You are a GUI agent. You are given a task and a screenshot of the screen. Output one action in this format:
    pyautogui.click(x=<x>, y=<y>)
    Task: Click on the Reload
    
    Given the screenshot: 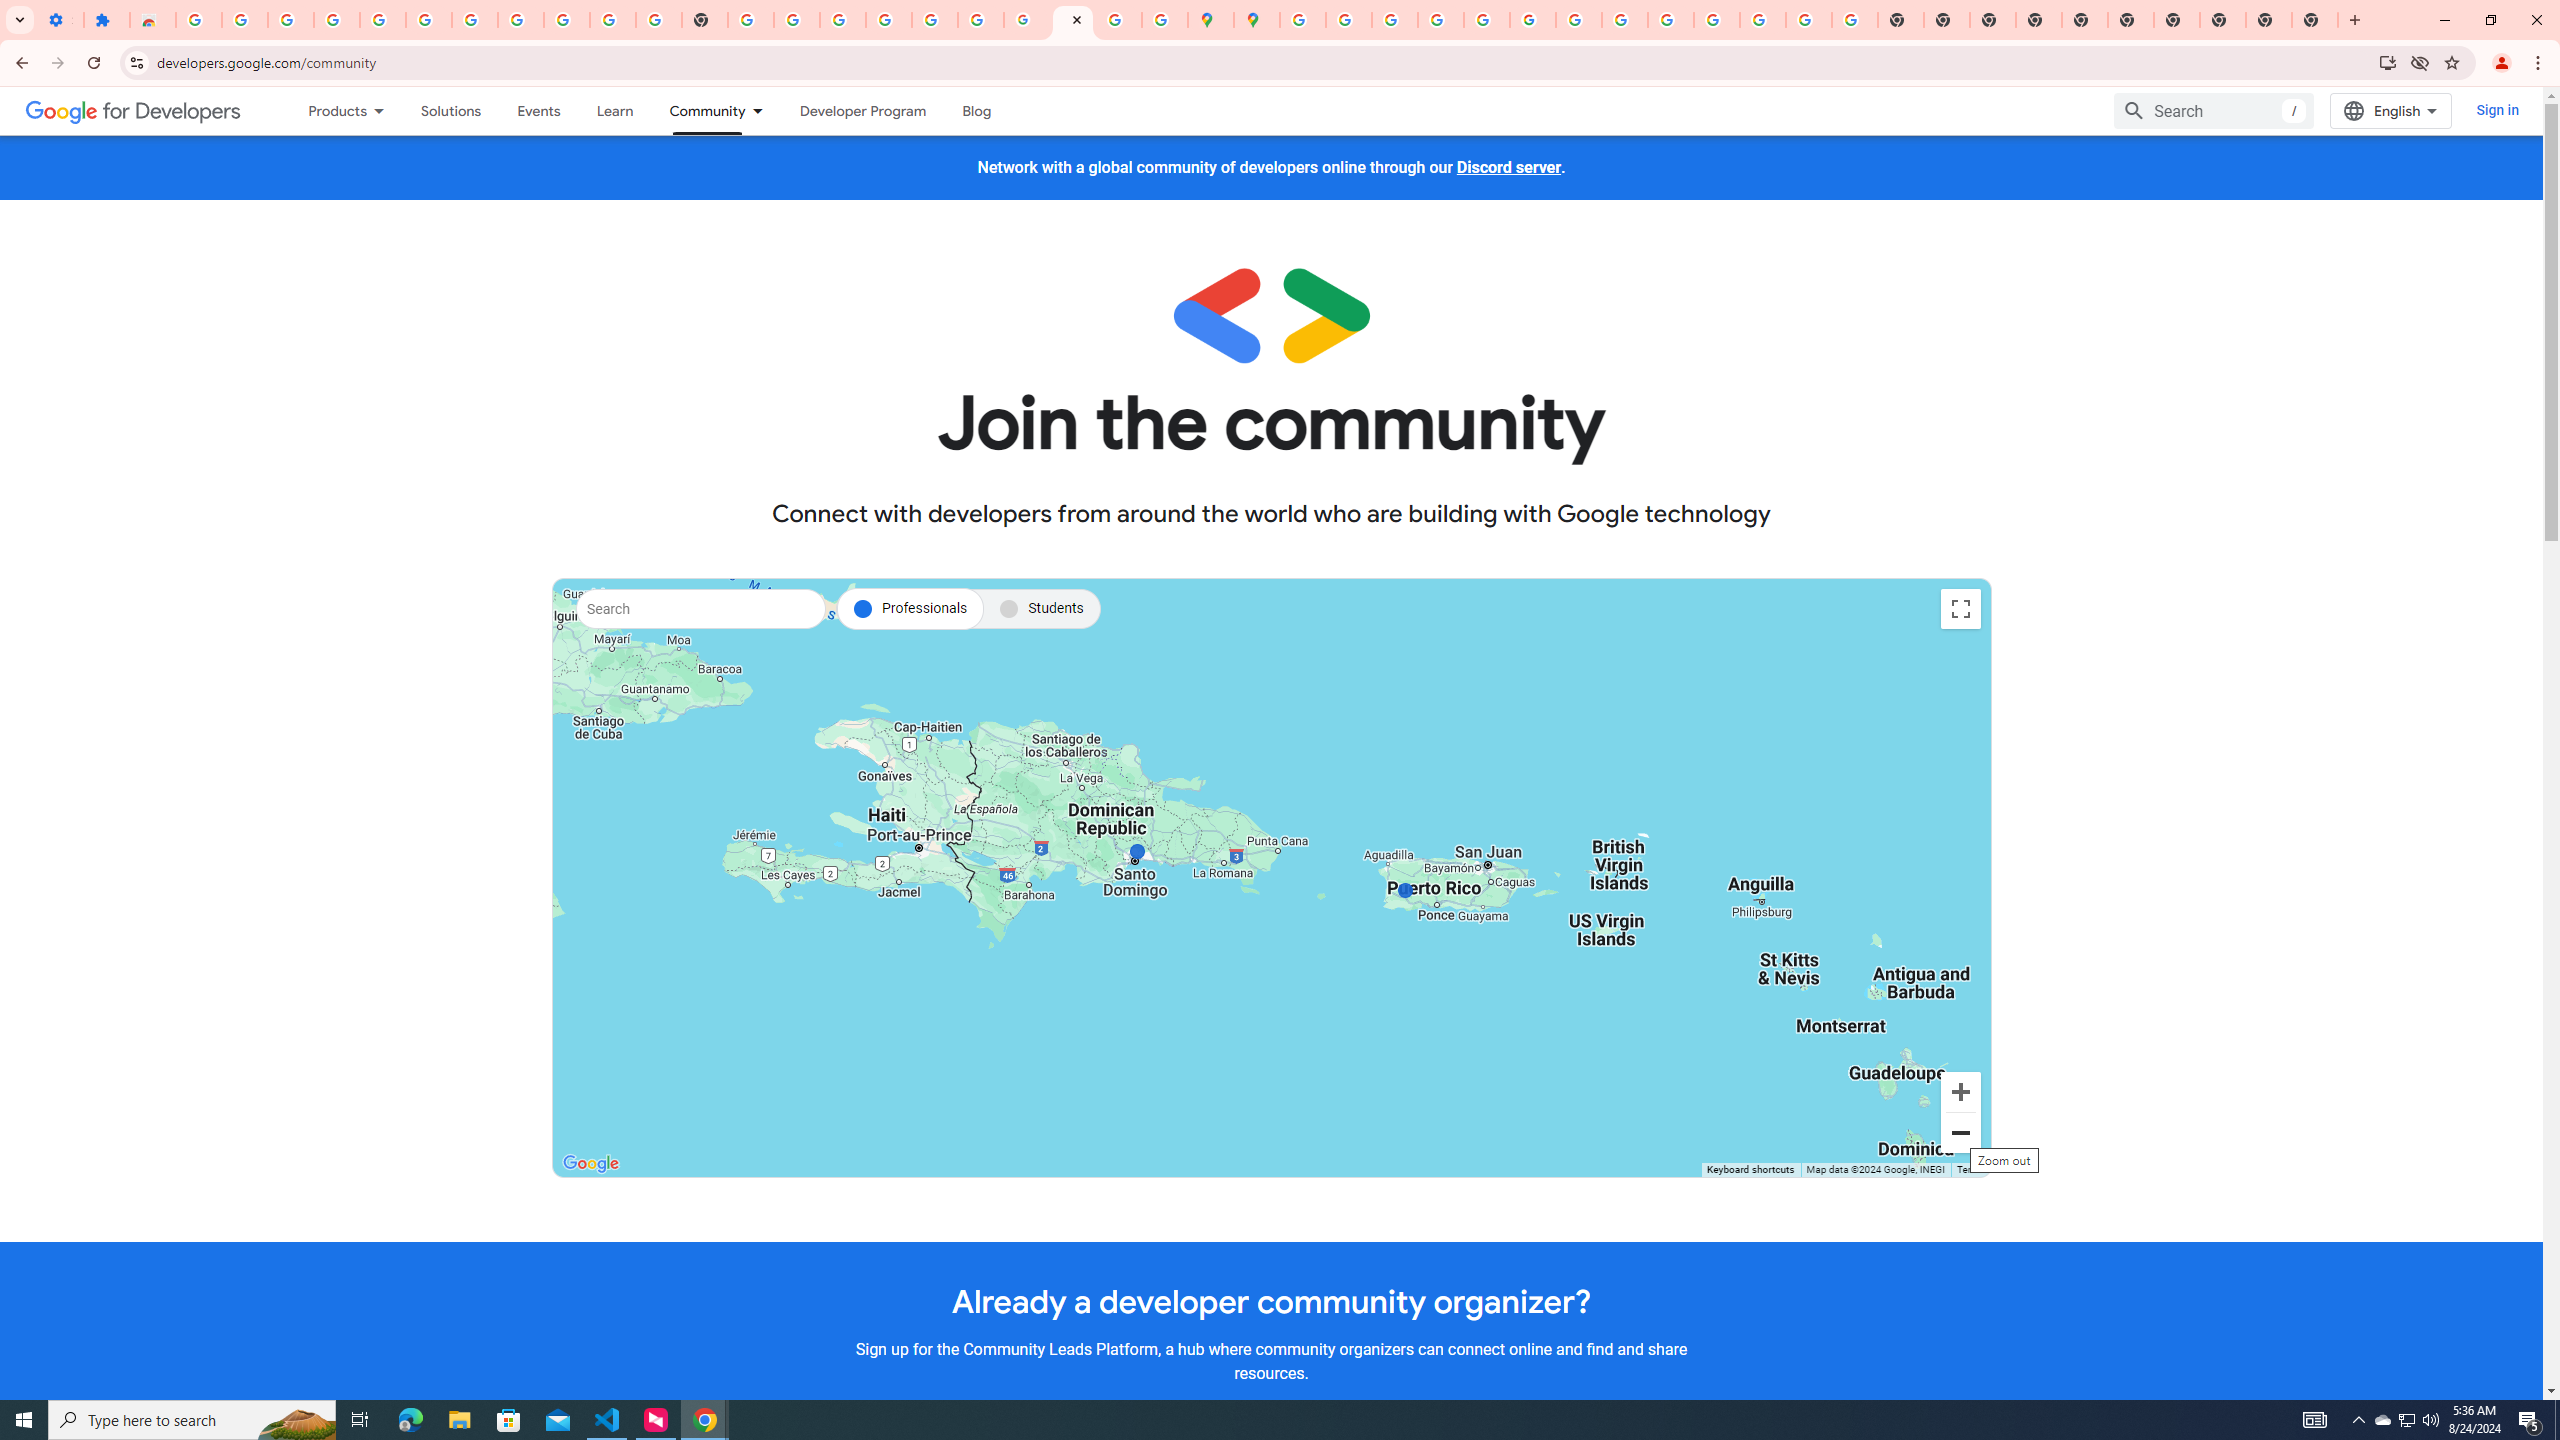 What is the action you would take?
    pyautogui.click(x=93, y=63)
    